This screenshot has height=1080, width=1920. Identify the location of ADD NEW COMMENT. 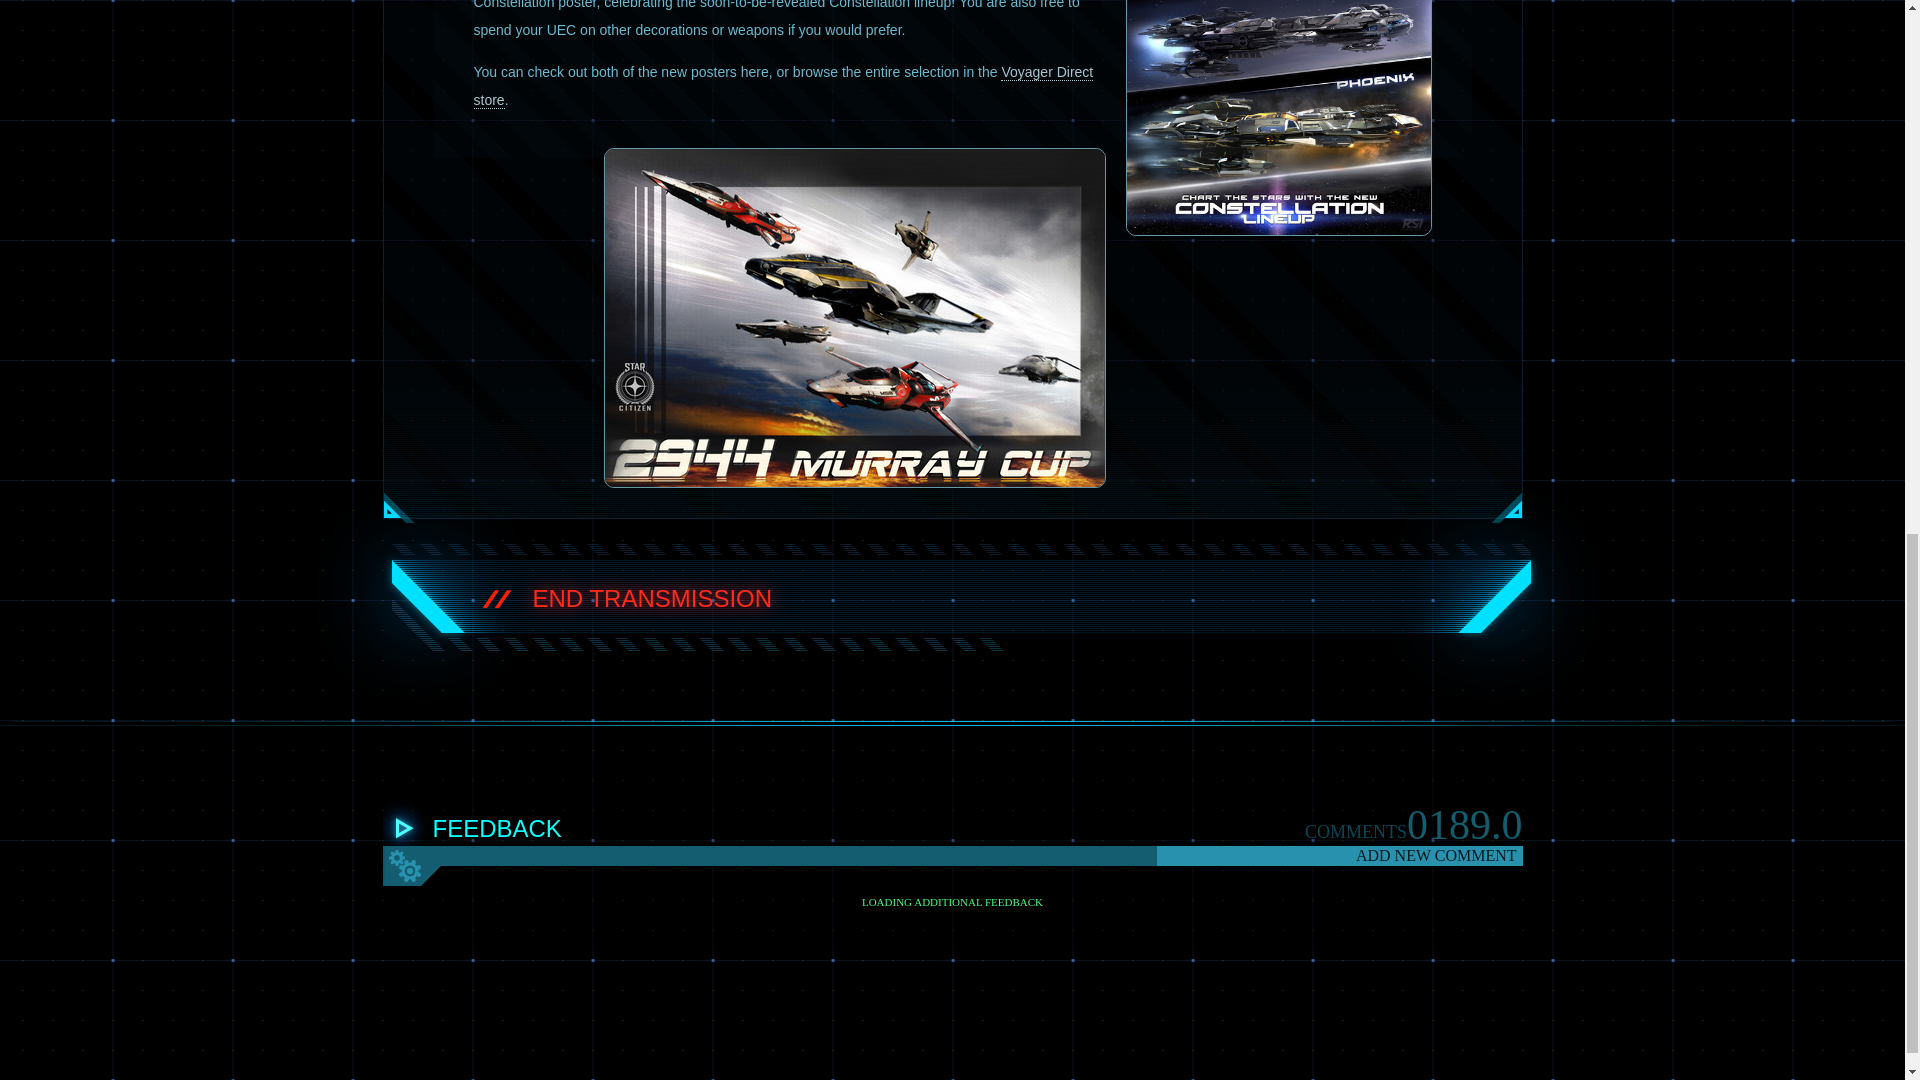
(1338, 856).